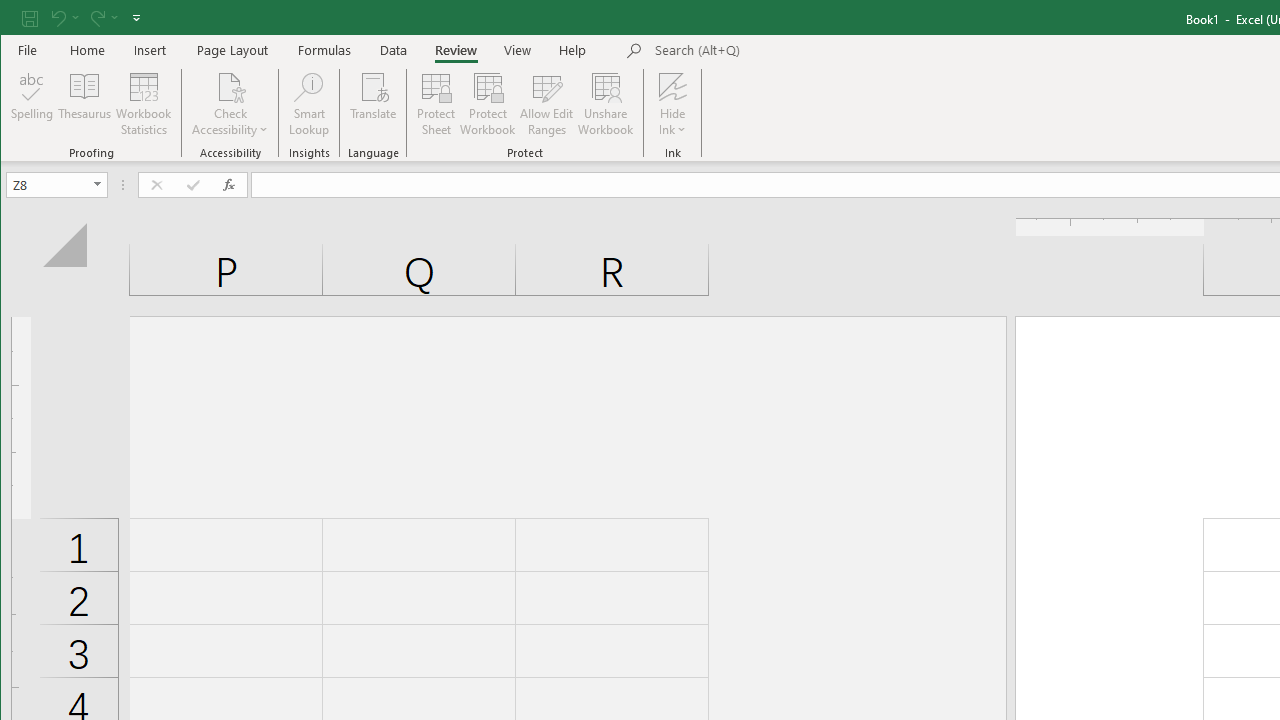 The height and width of the screenshot is (720, 1280). I want to click on Hide Ink, so click(672, 104).